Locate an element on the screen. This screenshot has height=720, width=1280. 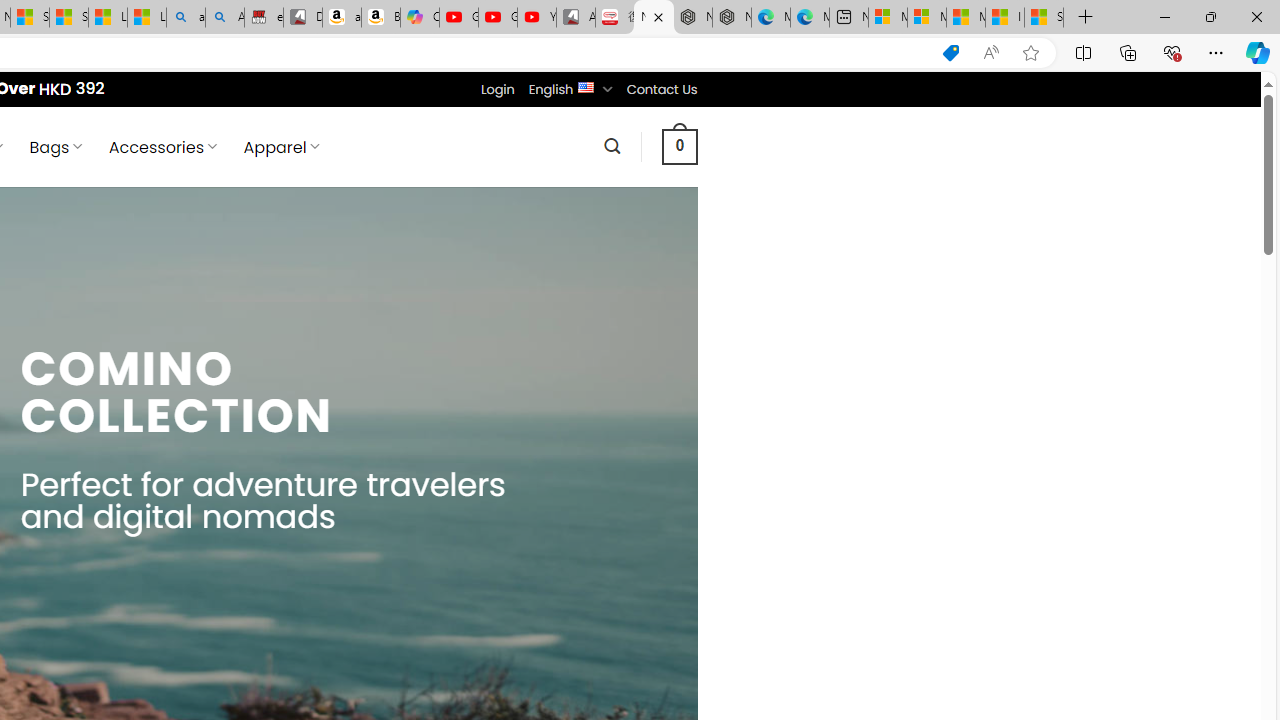
Microsoft account | Privacy is located at coordinates (926, 18).